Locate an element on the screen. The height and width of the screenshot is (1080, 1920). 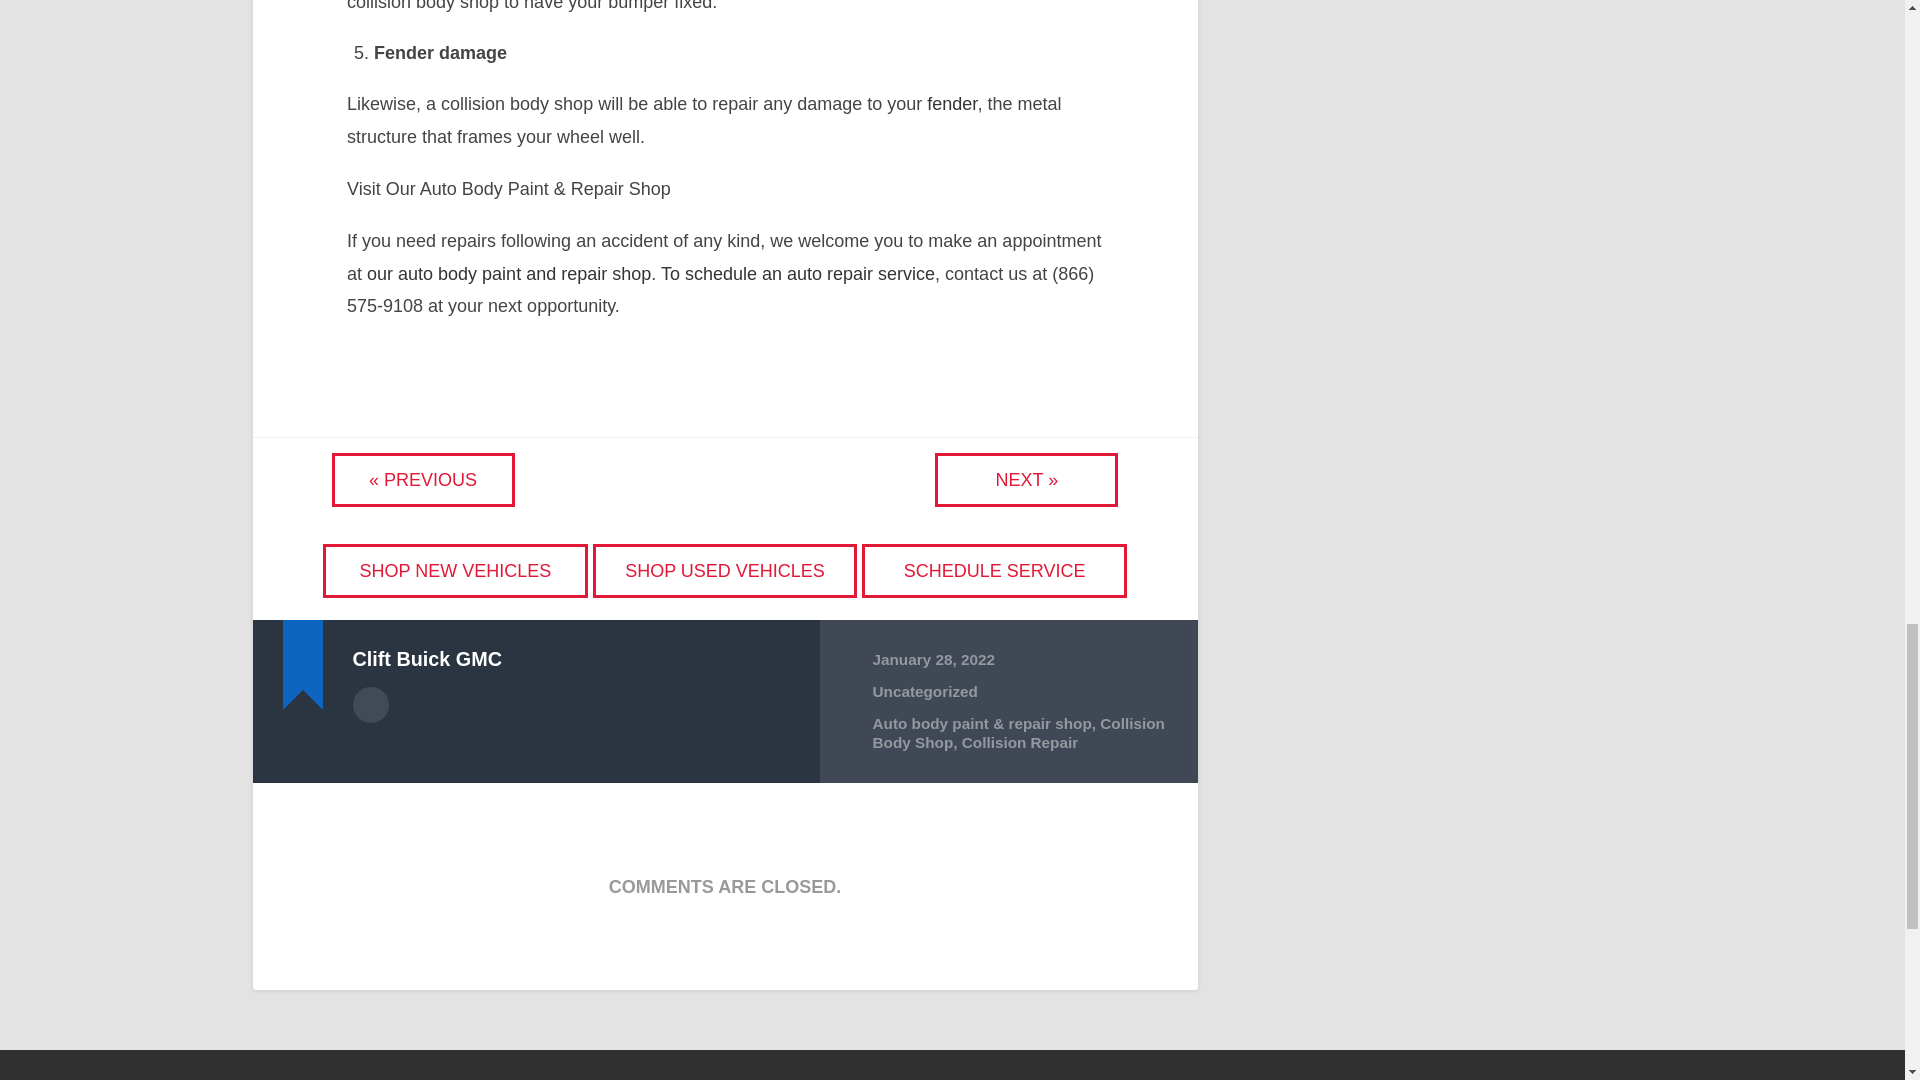
SHOP USED VEHICLES is located at coordinates (724, 570).